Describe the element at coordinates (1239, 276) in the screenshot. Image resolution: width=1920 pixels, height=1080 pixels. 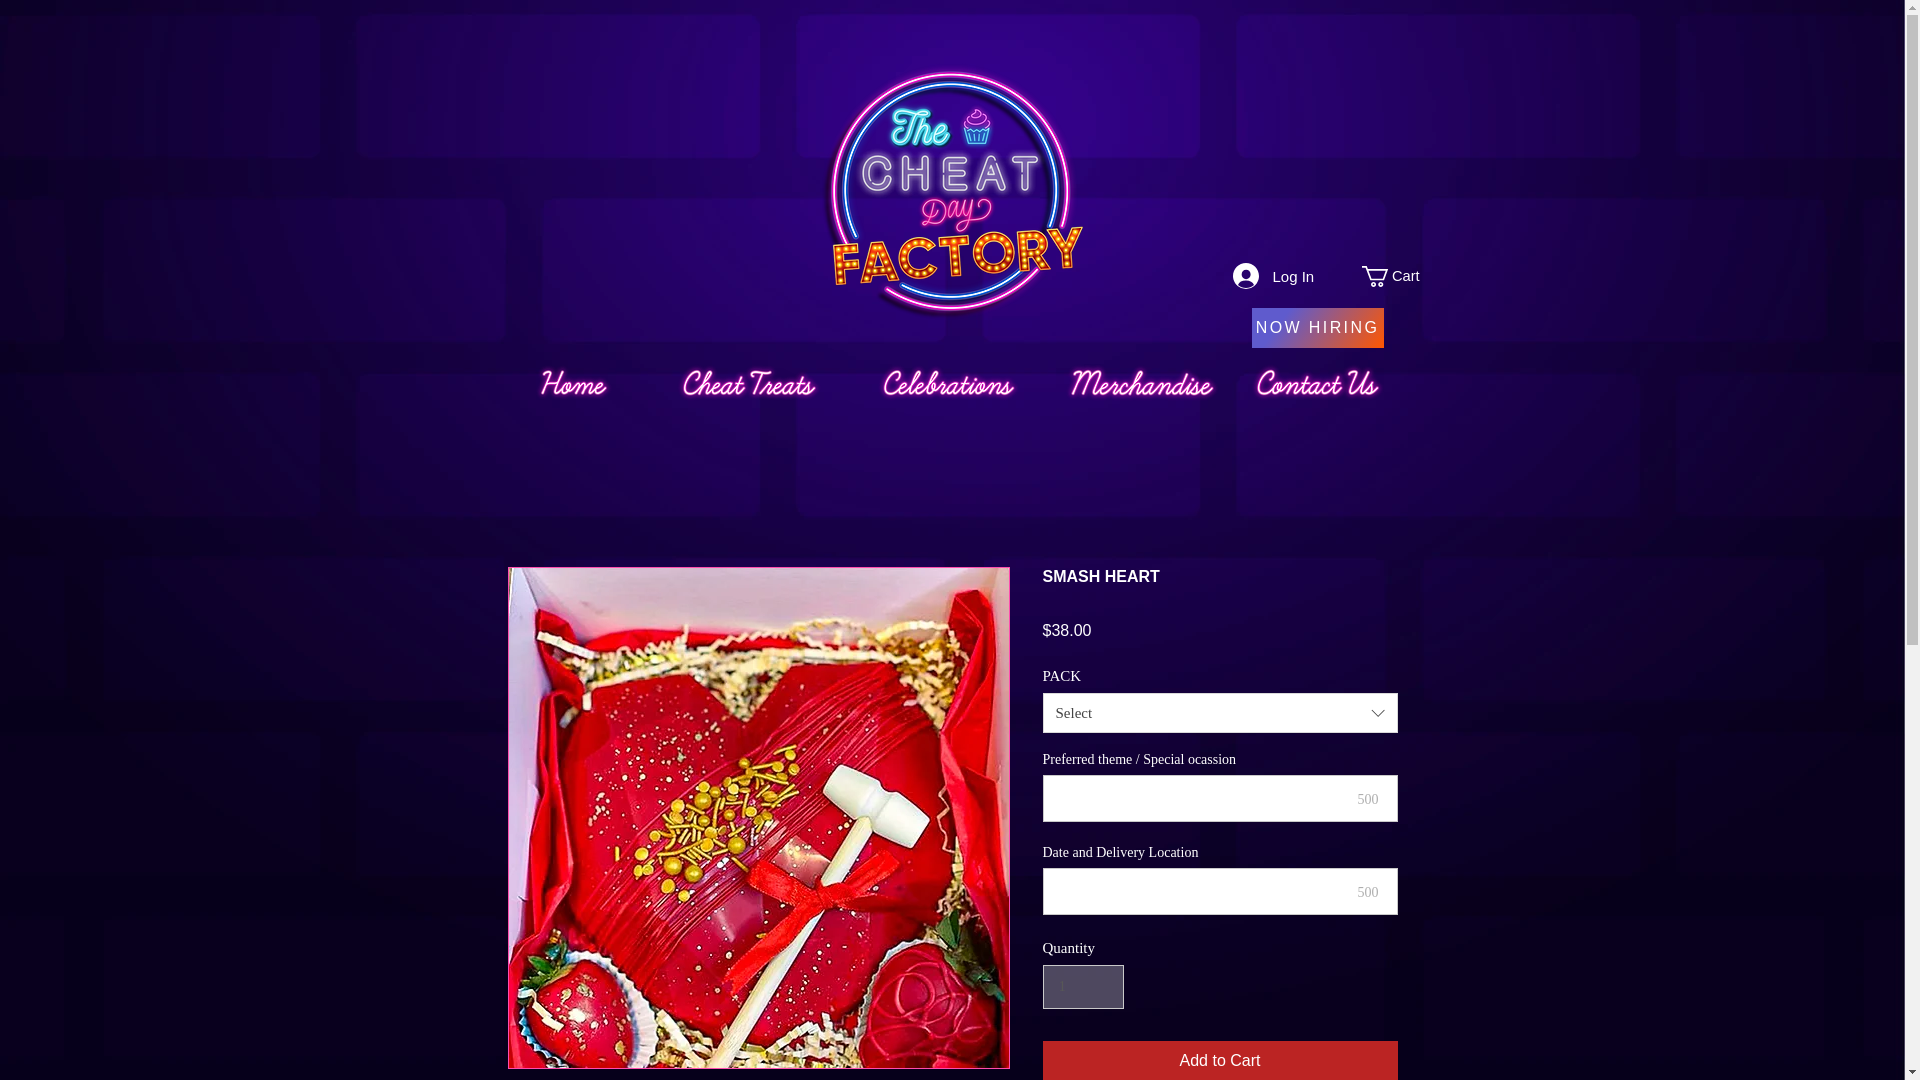
I see `Log In` at that location.